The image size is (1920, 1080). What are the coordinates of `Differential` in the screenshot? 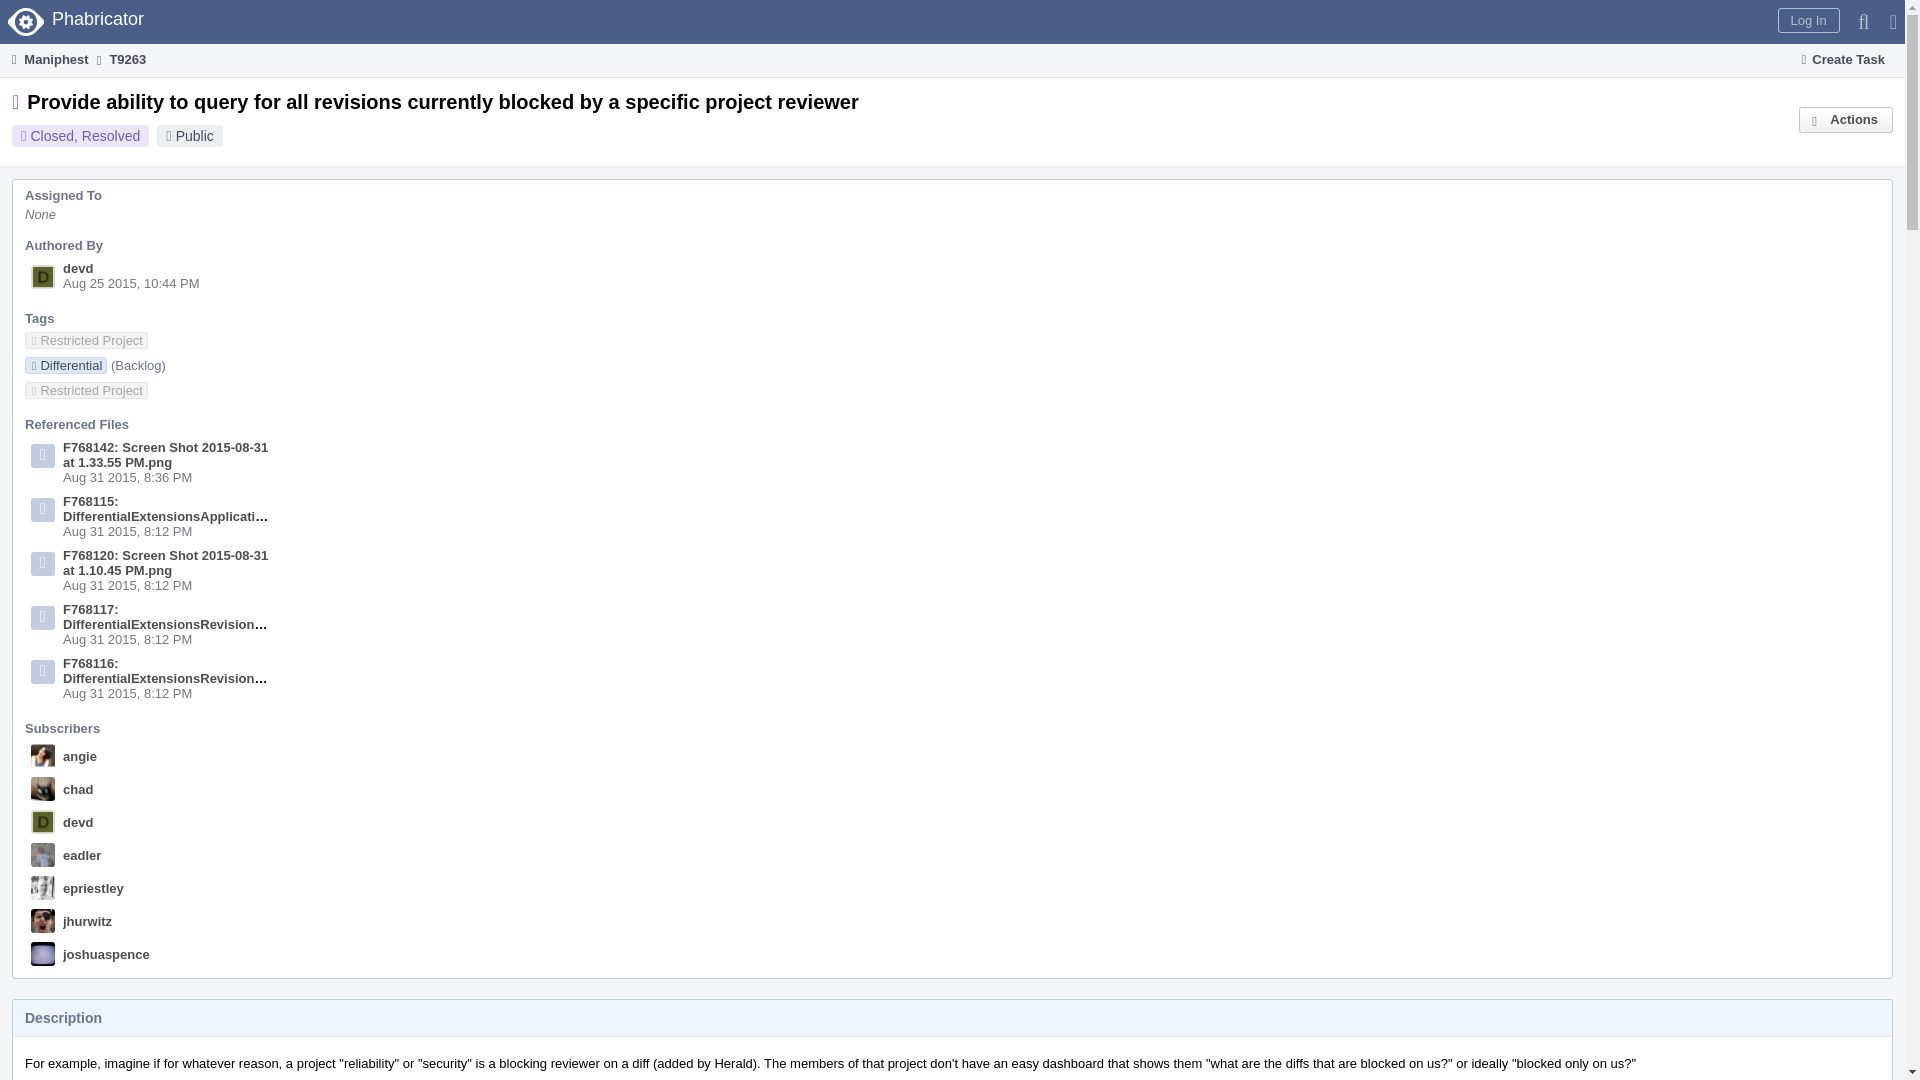 It's located at (66, 364).